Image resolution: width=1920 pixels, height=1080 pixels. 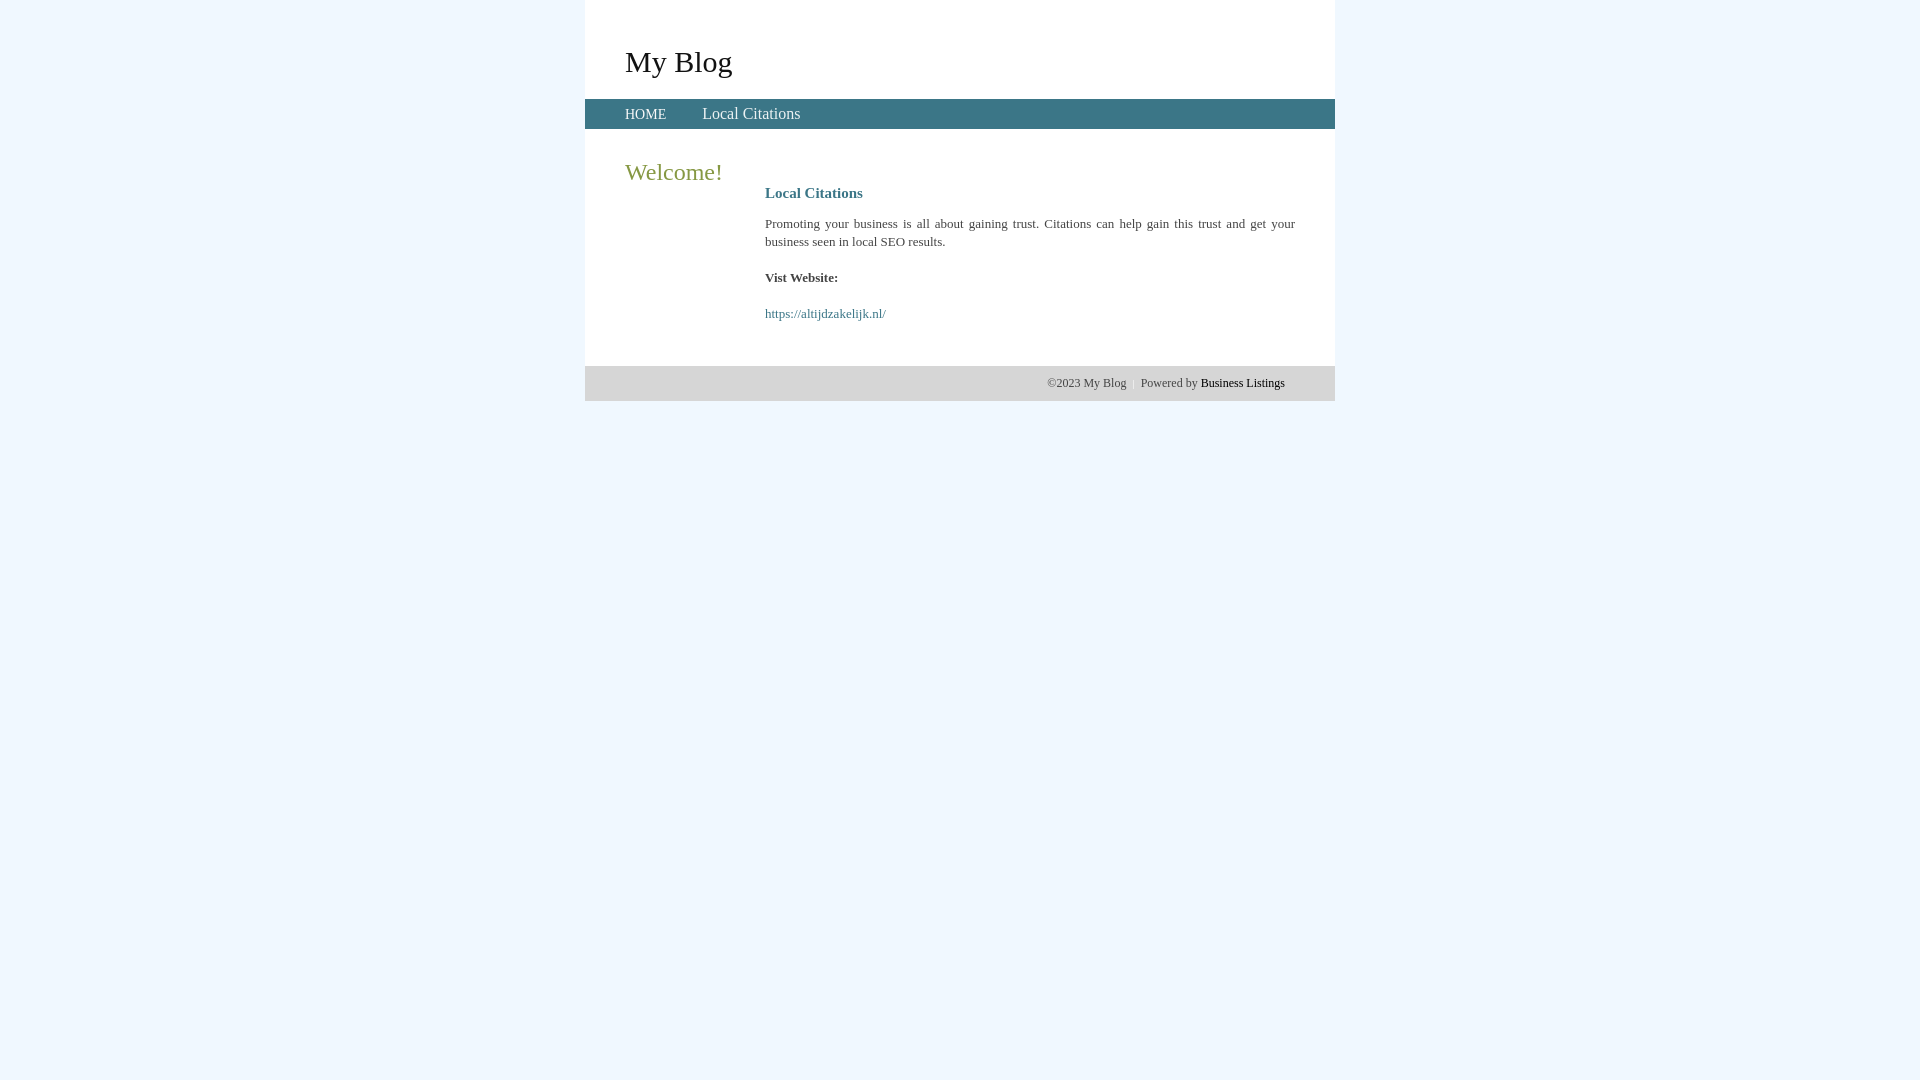 I want to click on Business Listings, so click(x=1243, y=383).